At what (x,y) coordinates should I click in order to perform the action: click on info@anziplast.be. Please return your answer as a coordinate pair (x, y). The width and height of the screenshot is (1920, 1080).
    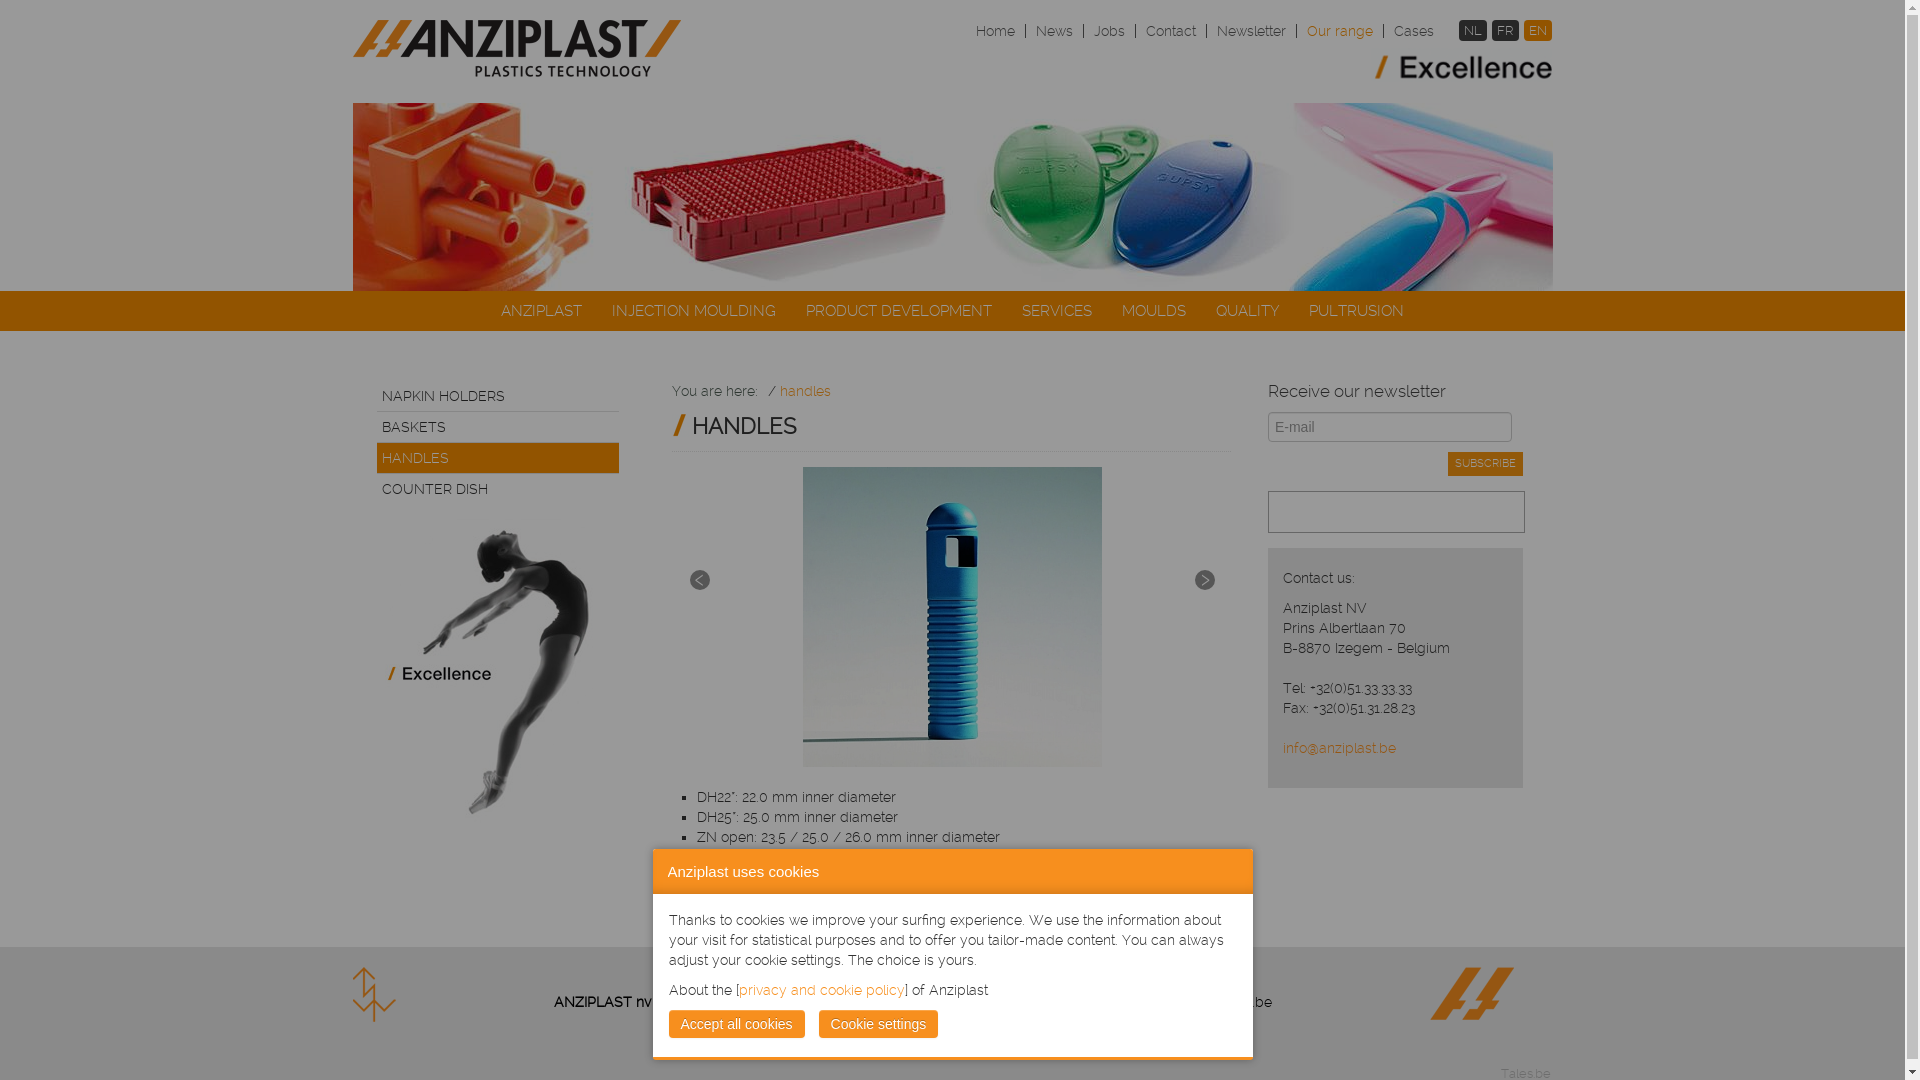
    Looking at the image, I should click on (1086, 1002).